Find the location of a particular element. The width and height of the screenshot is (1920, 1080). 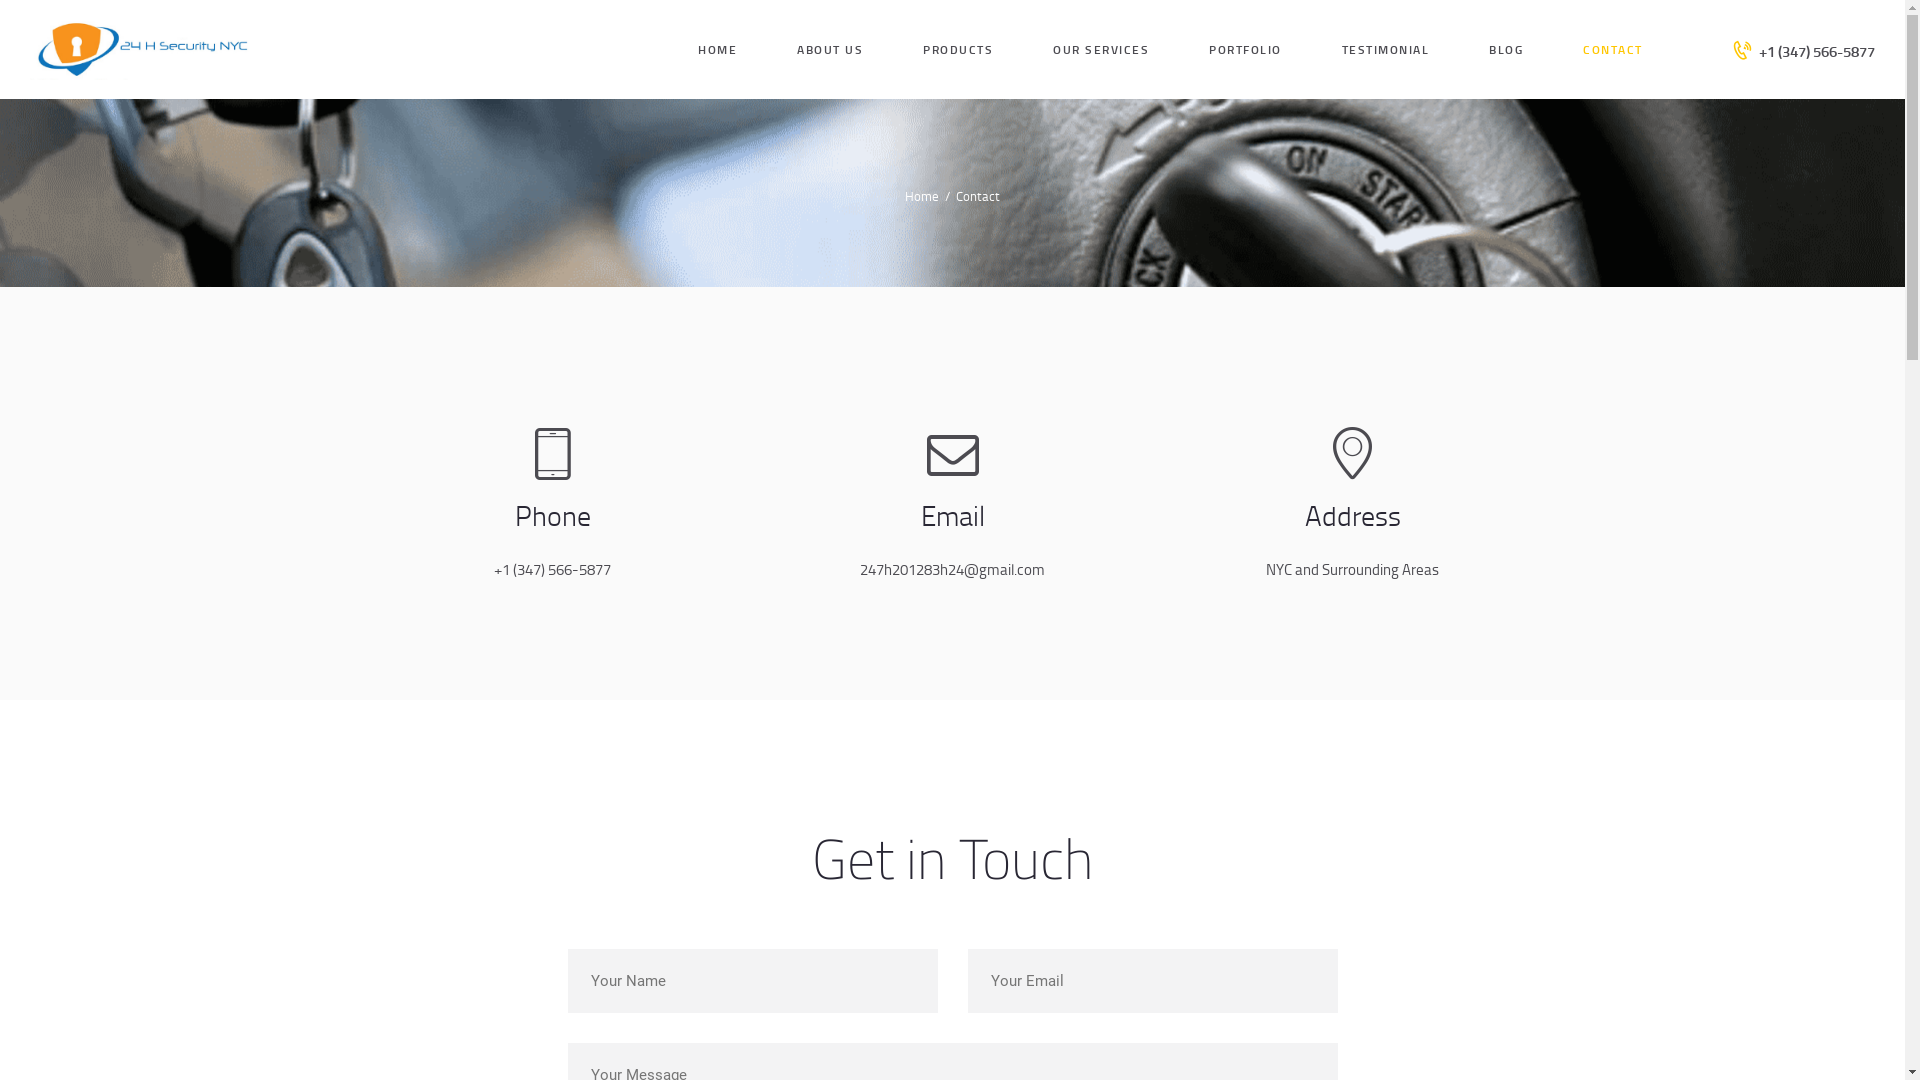

ABOUT US is located at coordinates (830, 48).